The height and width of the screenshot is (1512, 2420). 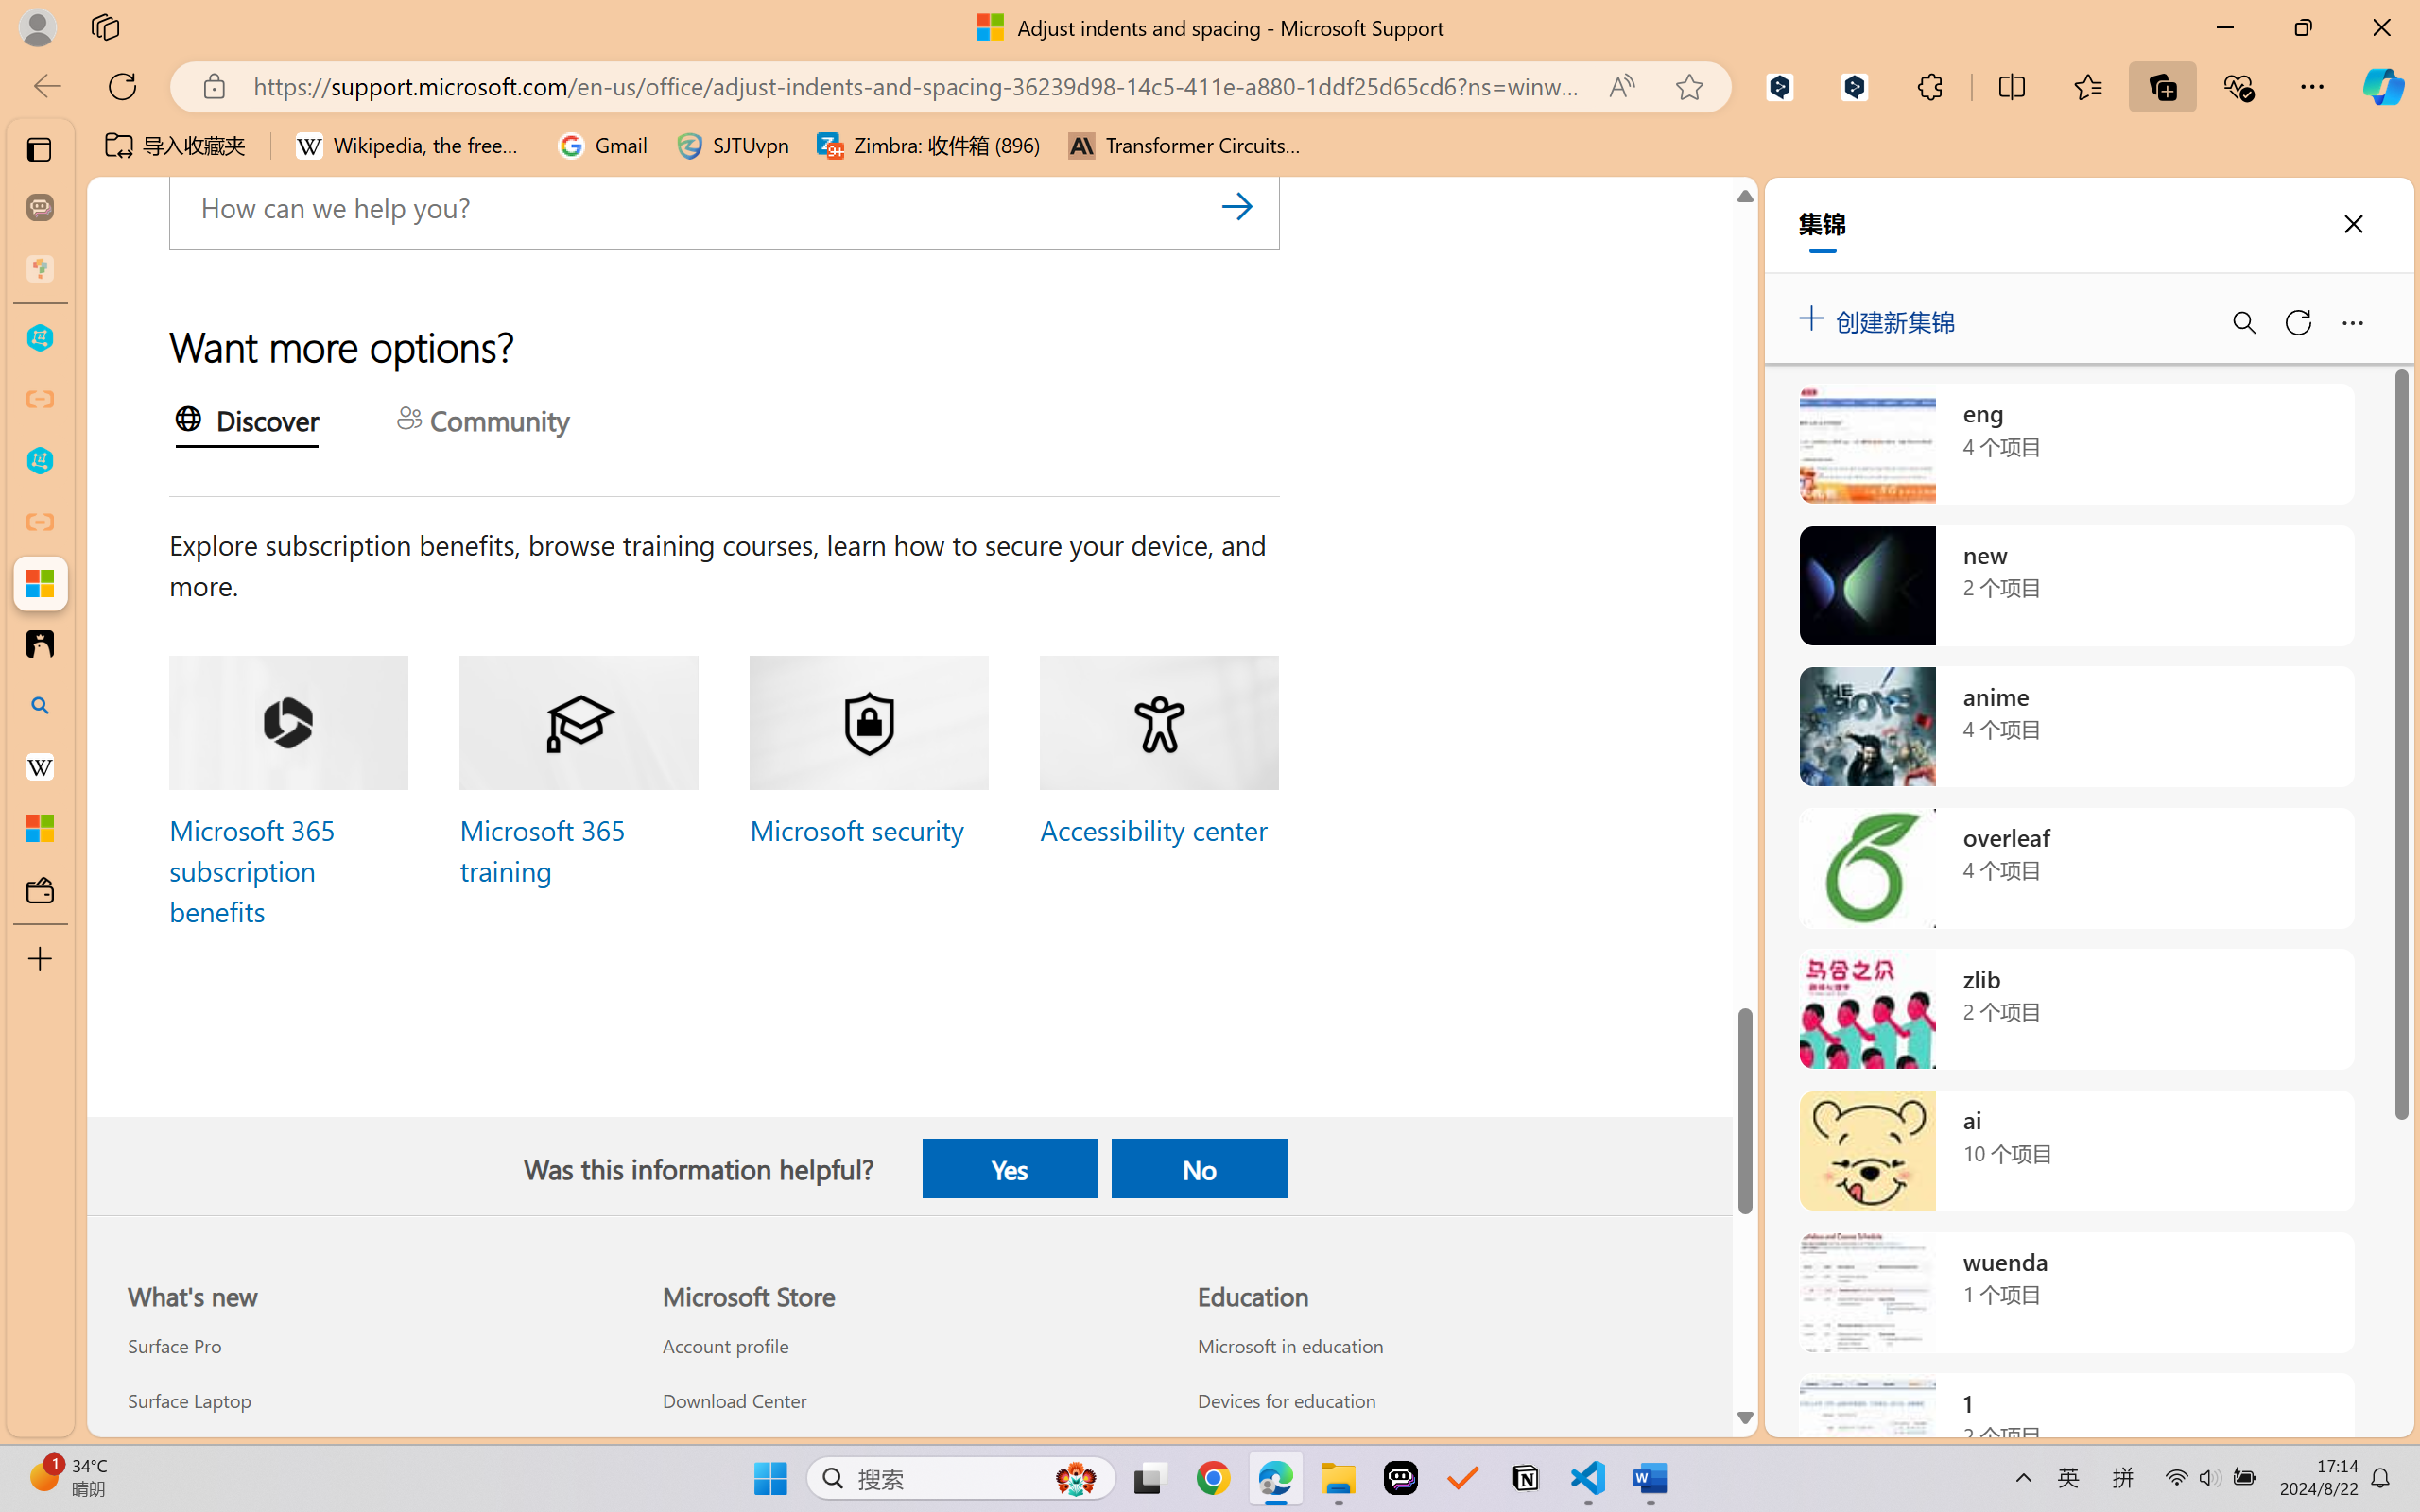 I want to click on Surface Pro What's new, so click(x=172, y=1346).